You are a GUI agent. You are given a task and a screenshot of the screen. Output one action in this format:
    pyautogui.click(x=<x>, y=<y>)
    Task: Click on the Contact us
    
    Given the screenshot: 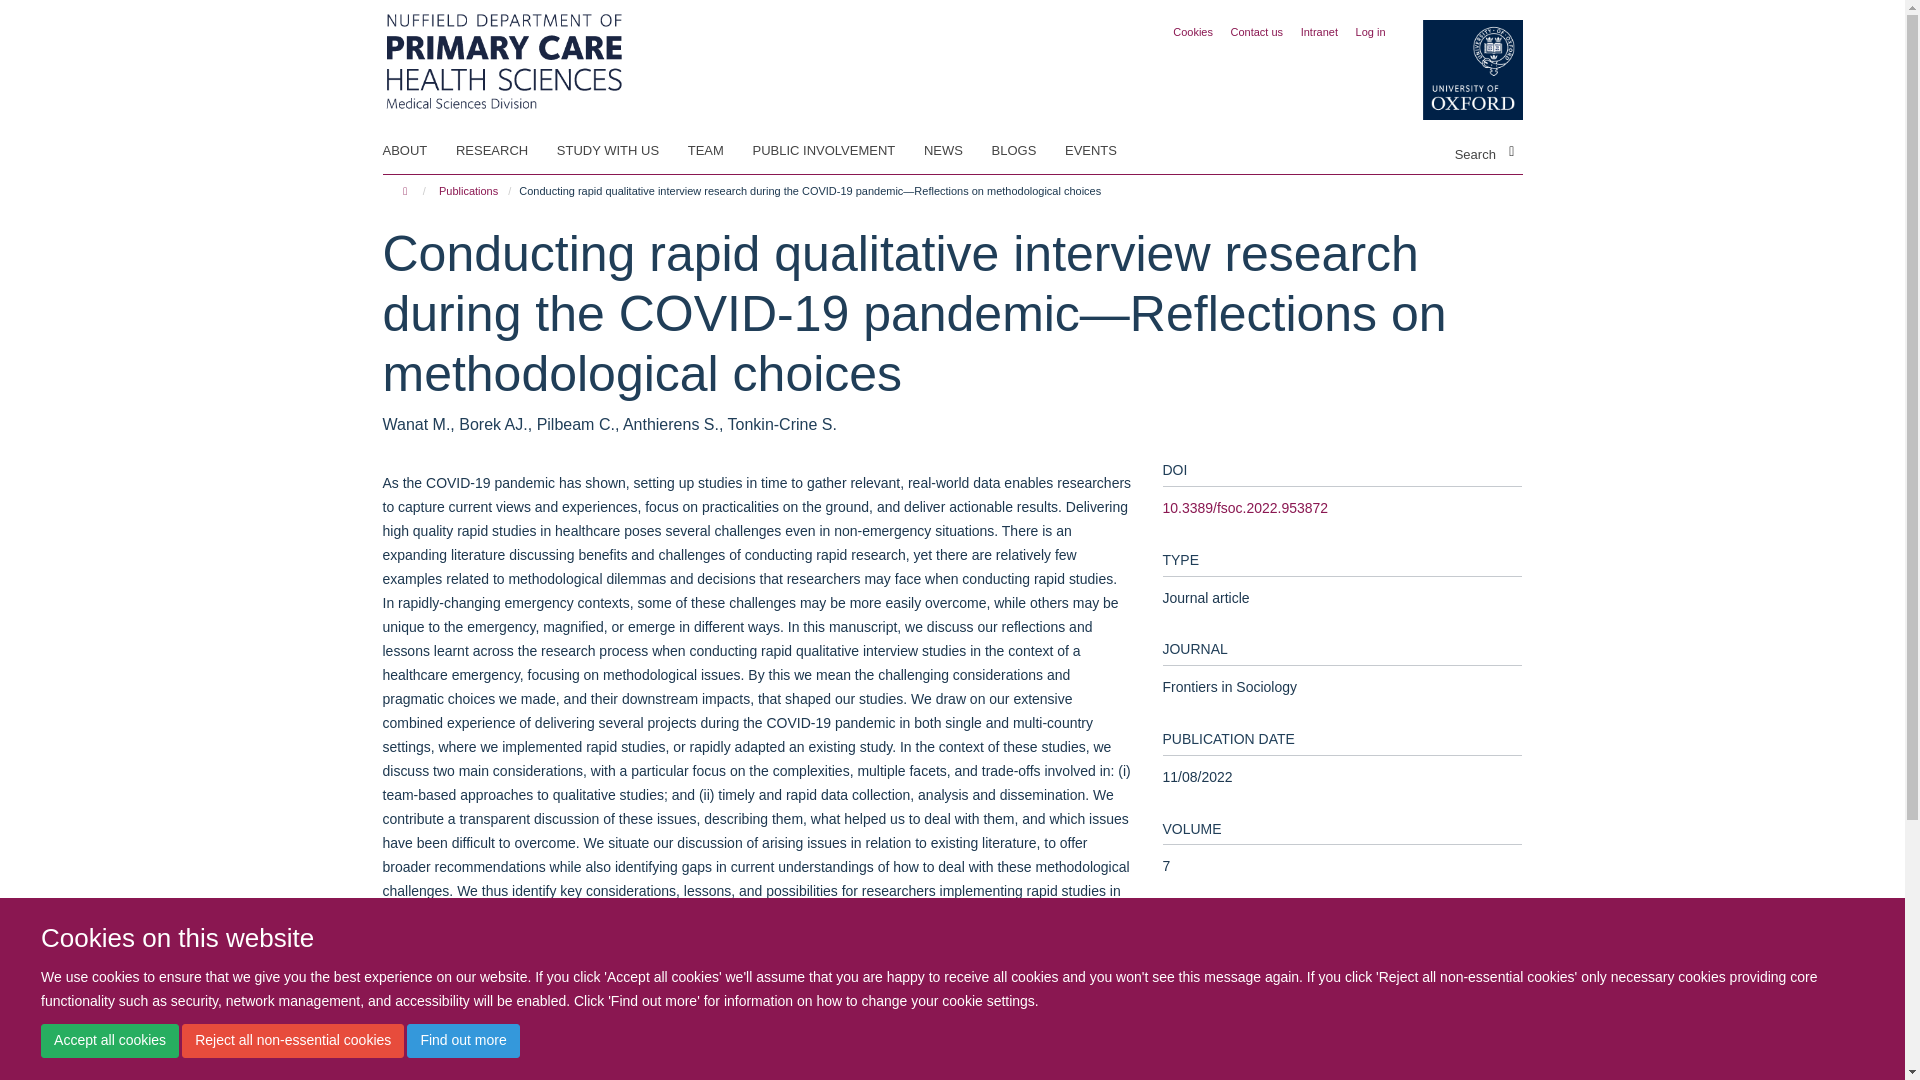 What is the action you would take?
    pyautogui.click(x=1257, y=31)
    